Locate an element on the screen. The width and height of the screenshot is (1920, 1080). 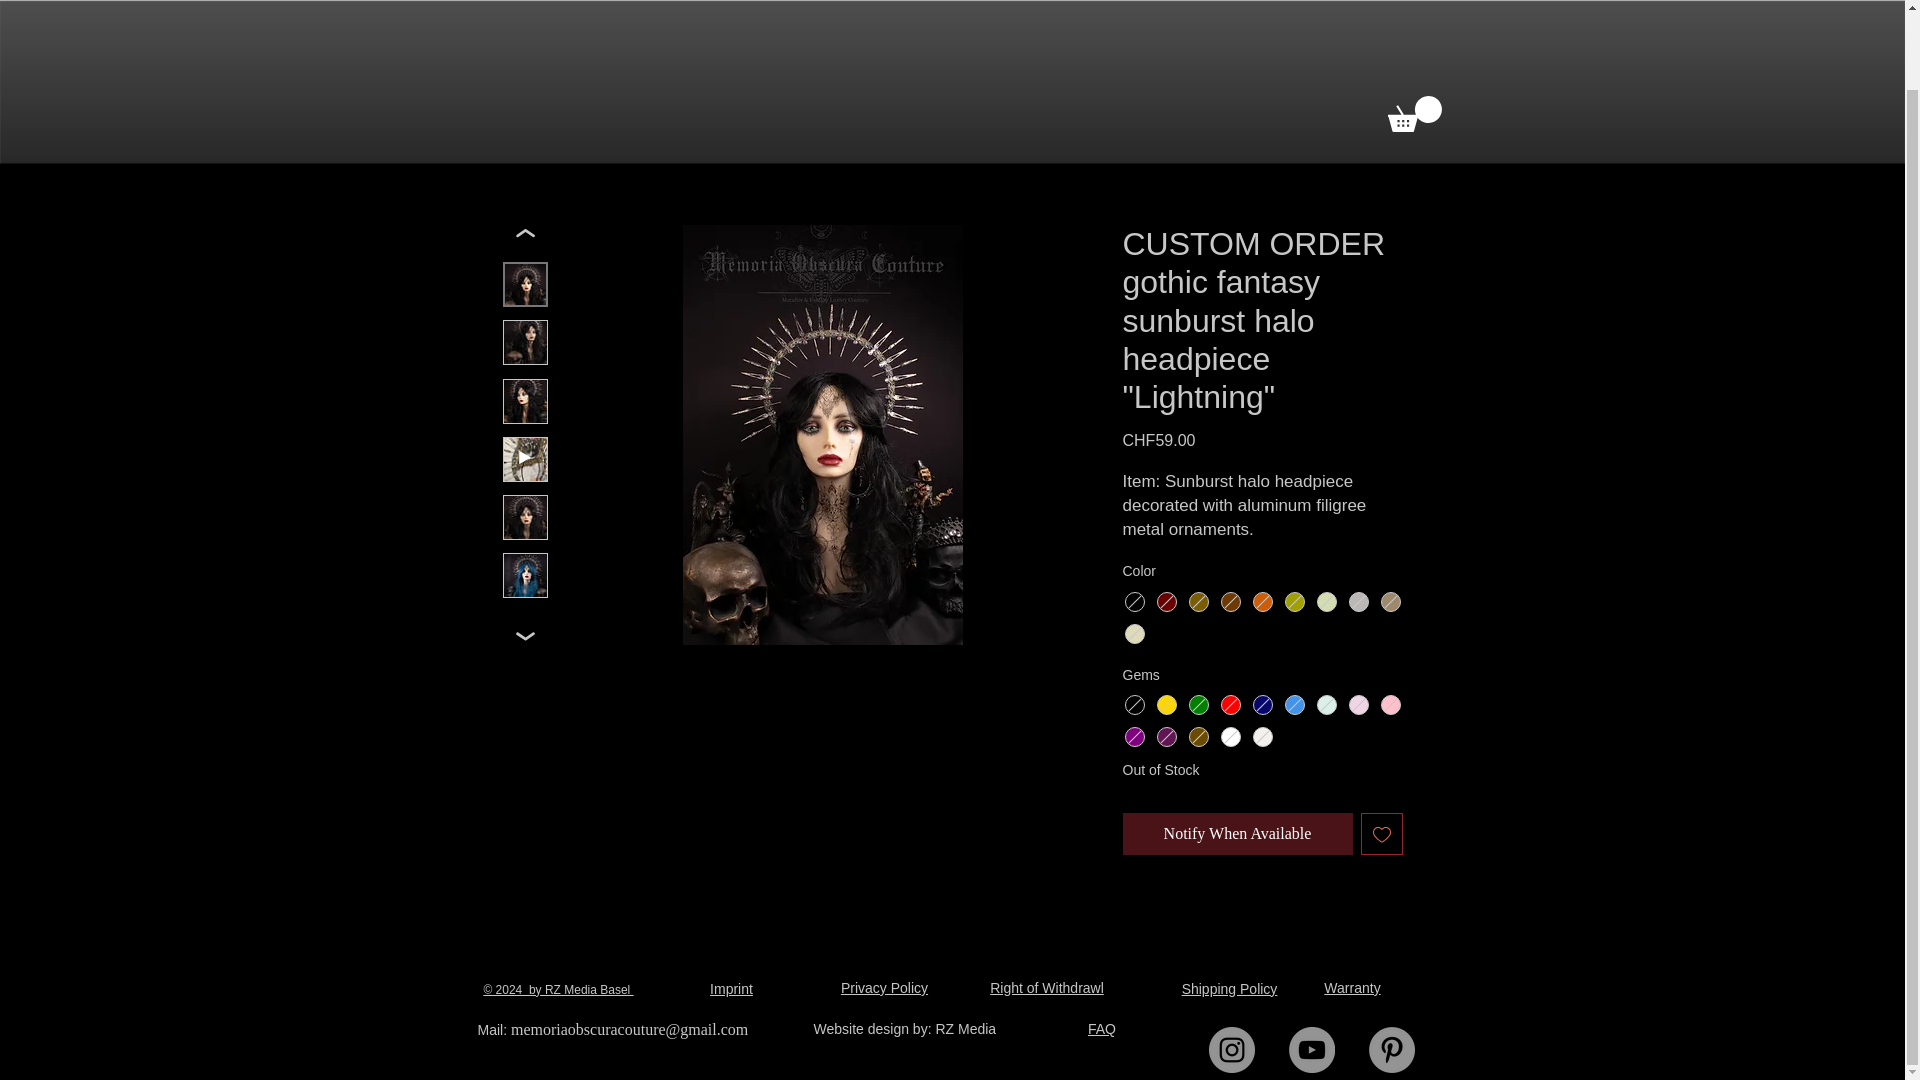
Notify When Available is located at coordinates (1236, 834).